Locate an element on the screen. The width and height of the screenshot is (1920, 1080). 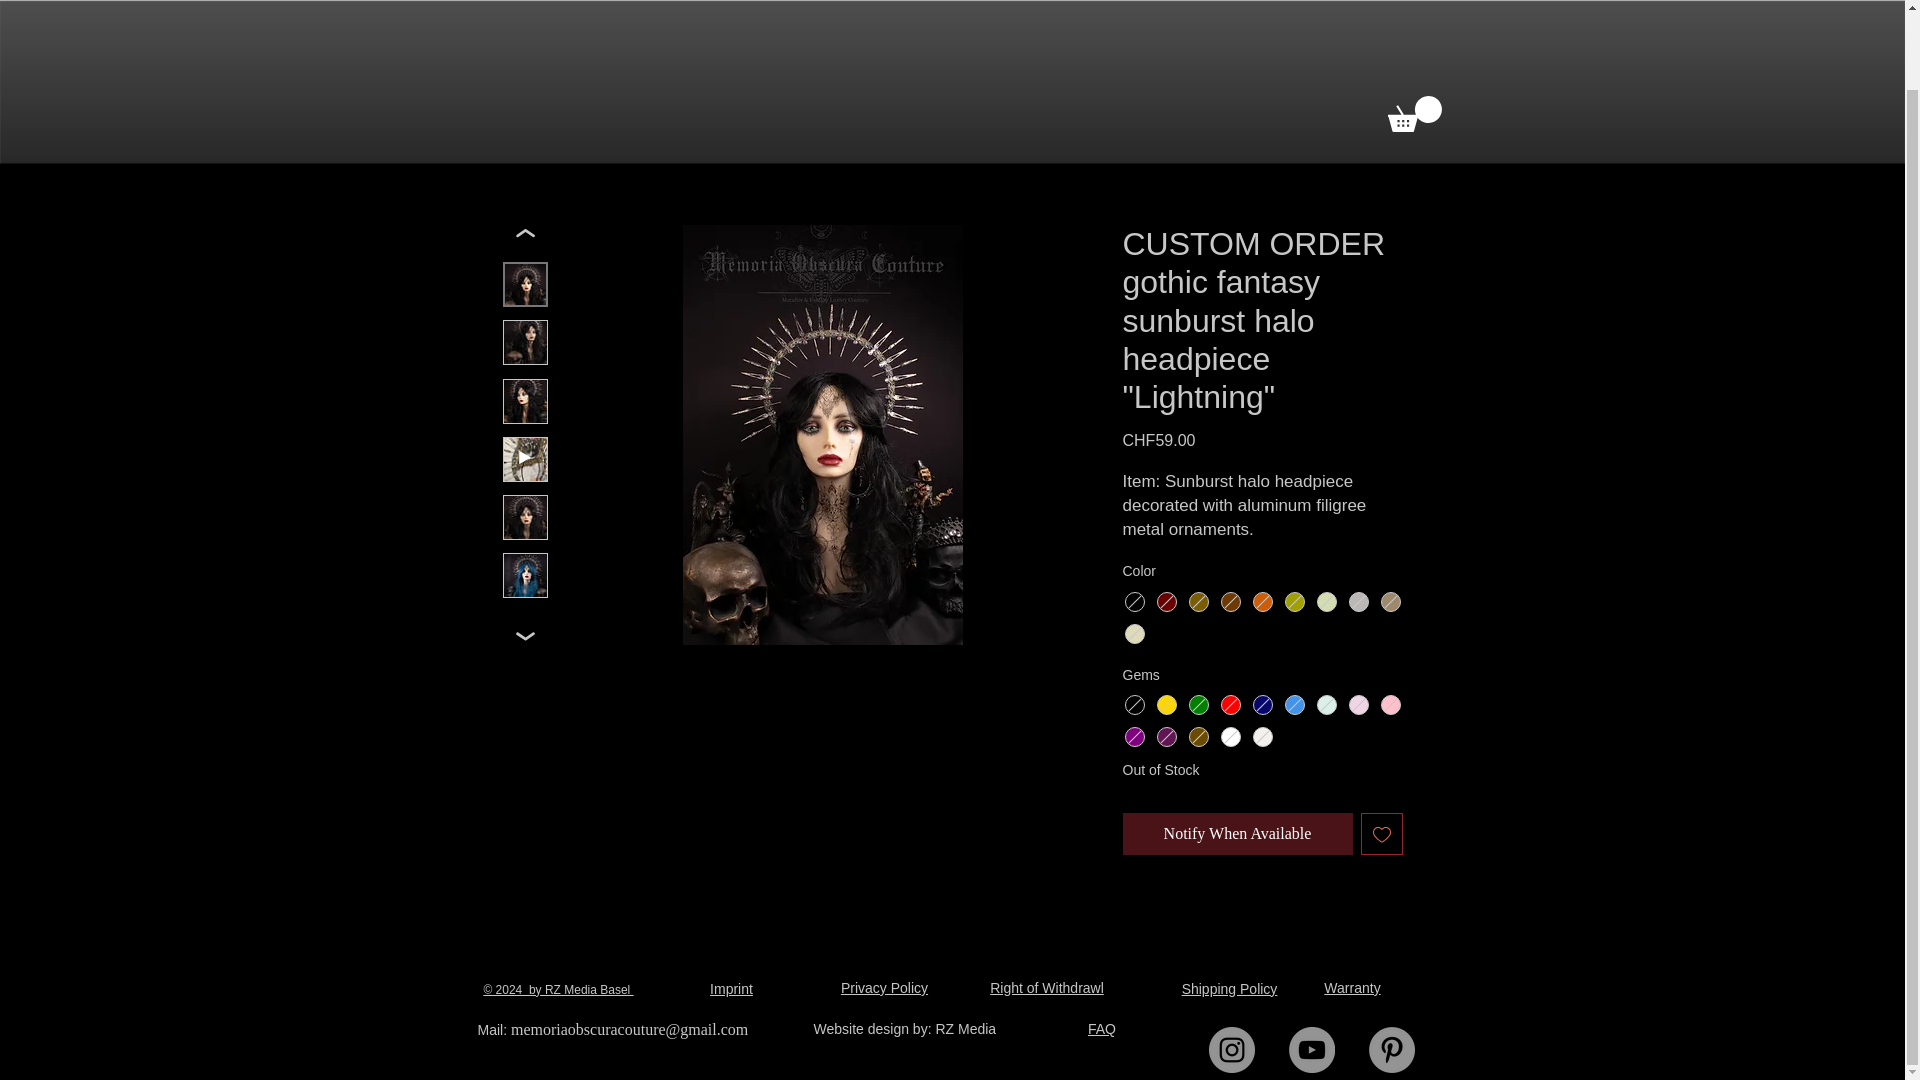
Notify When Available is located at coordinates (1236, 834).